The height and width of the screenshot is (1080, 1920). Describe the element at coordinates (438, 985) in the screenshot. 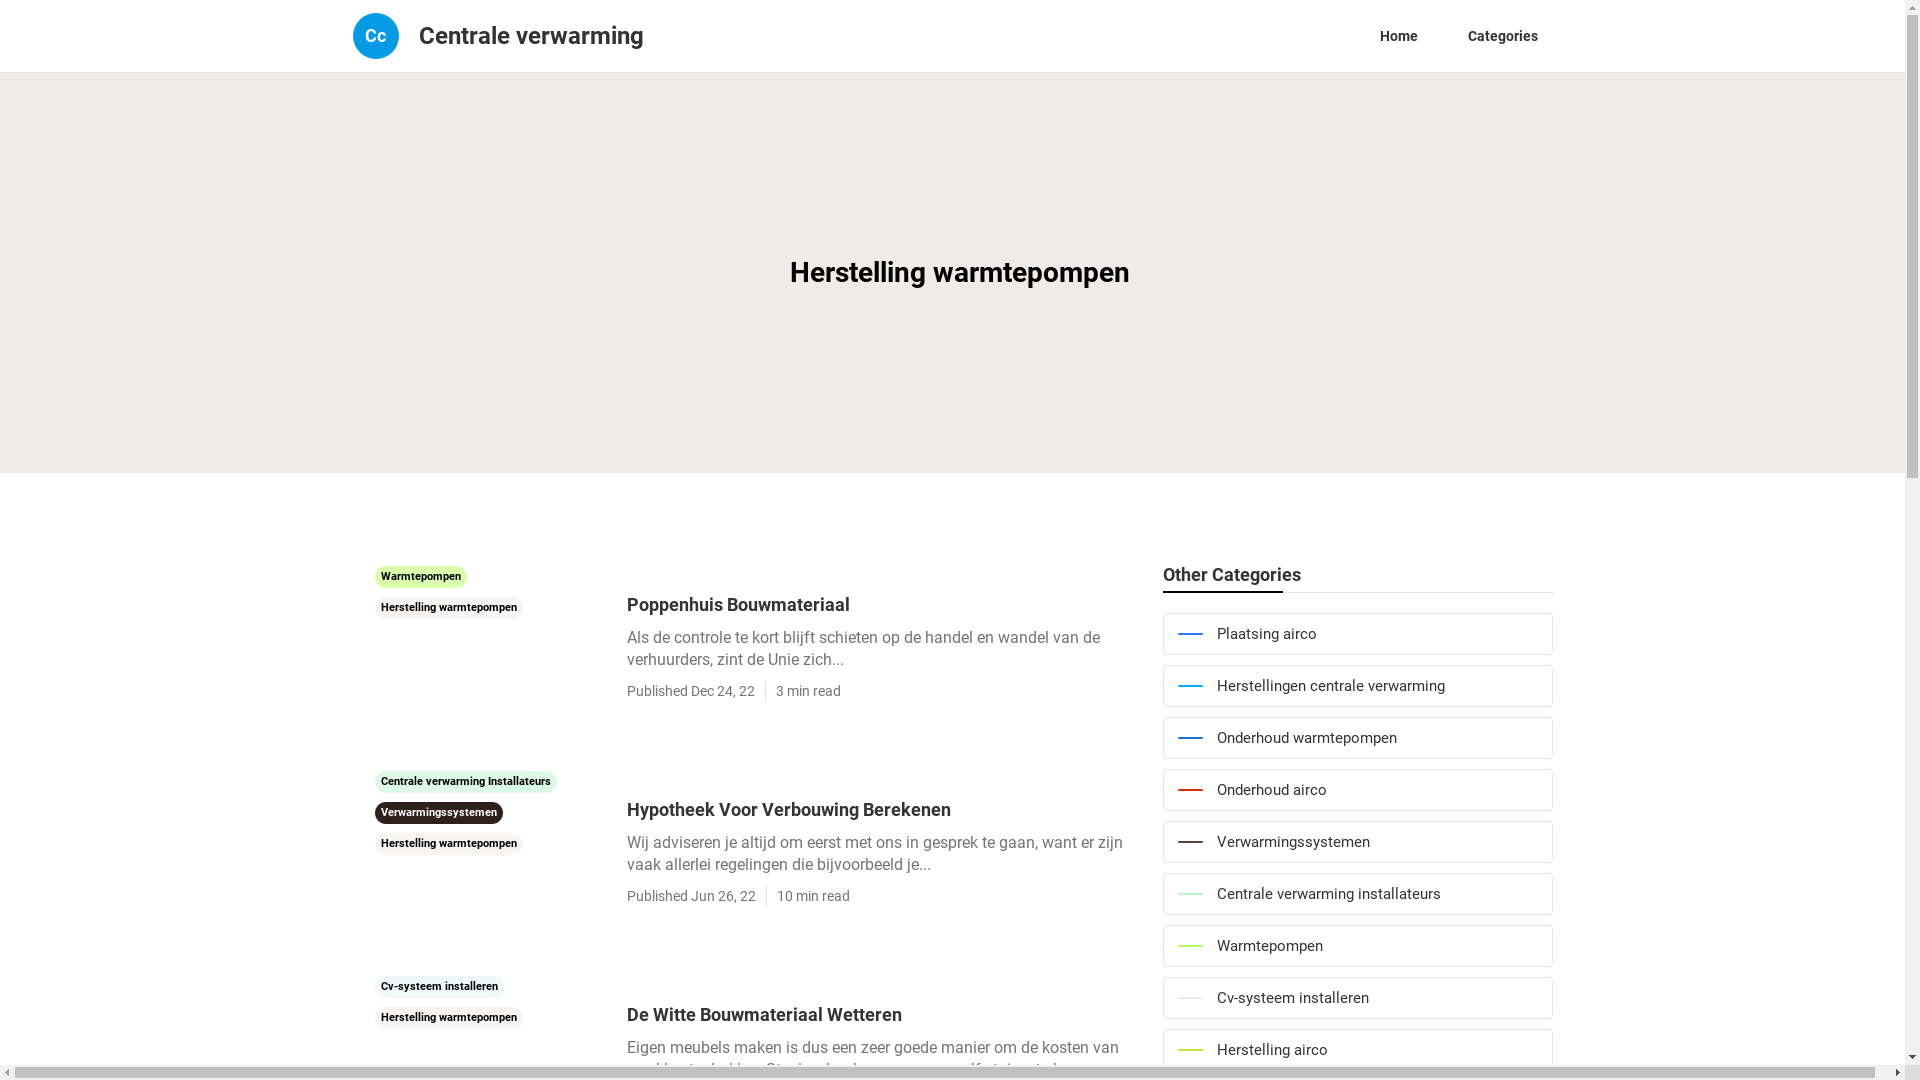

I see `Cv-systeem installeren` at that location.